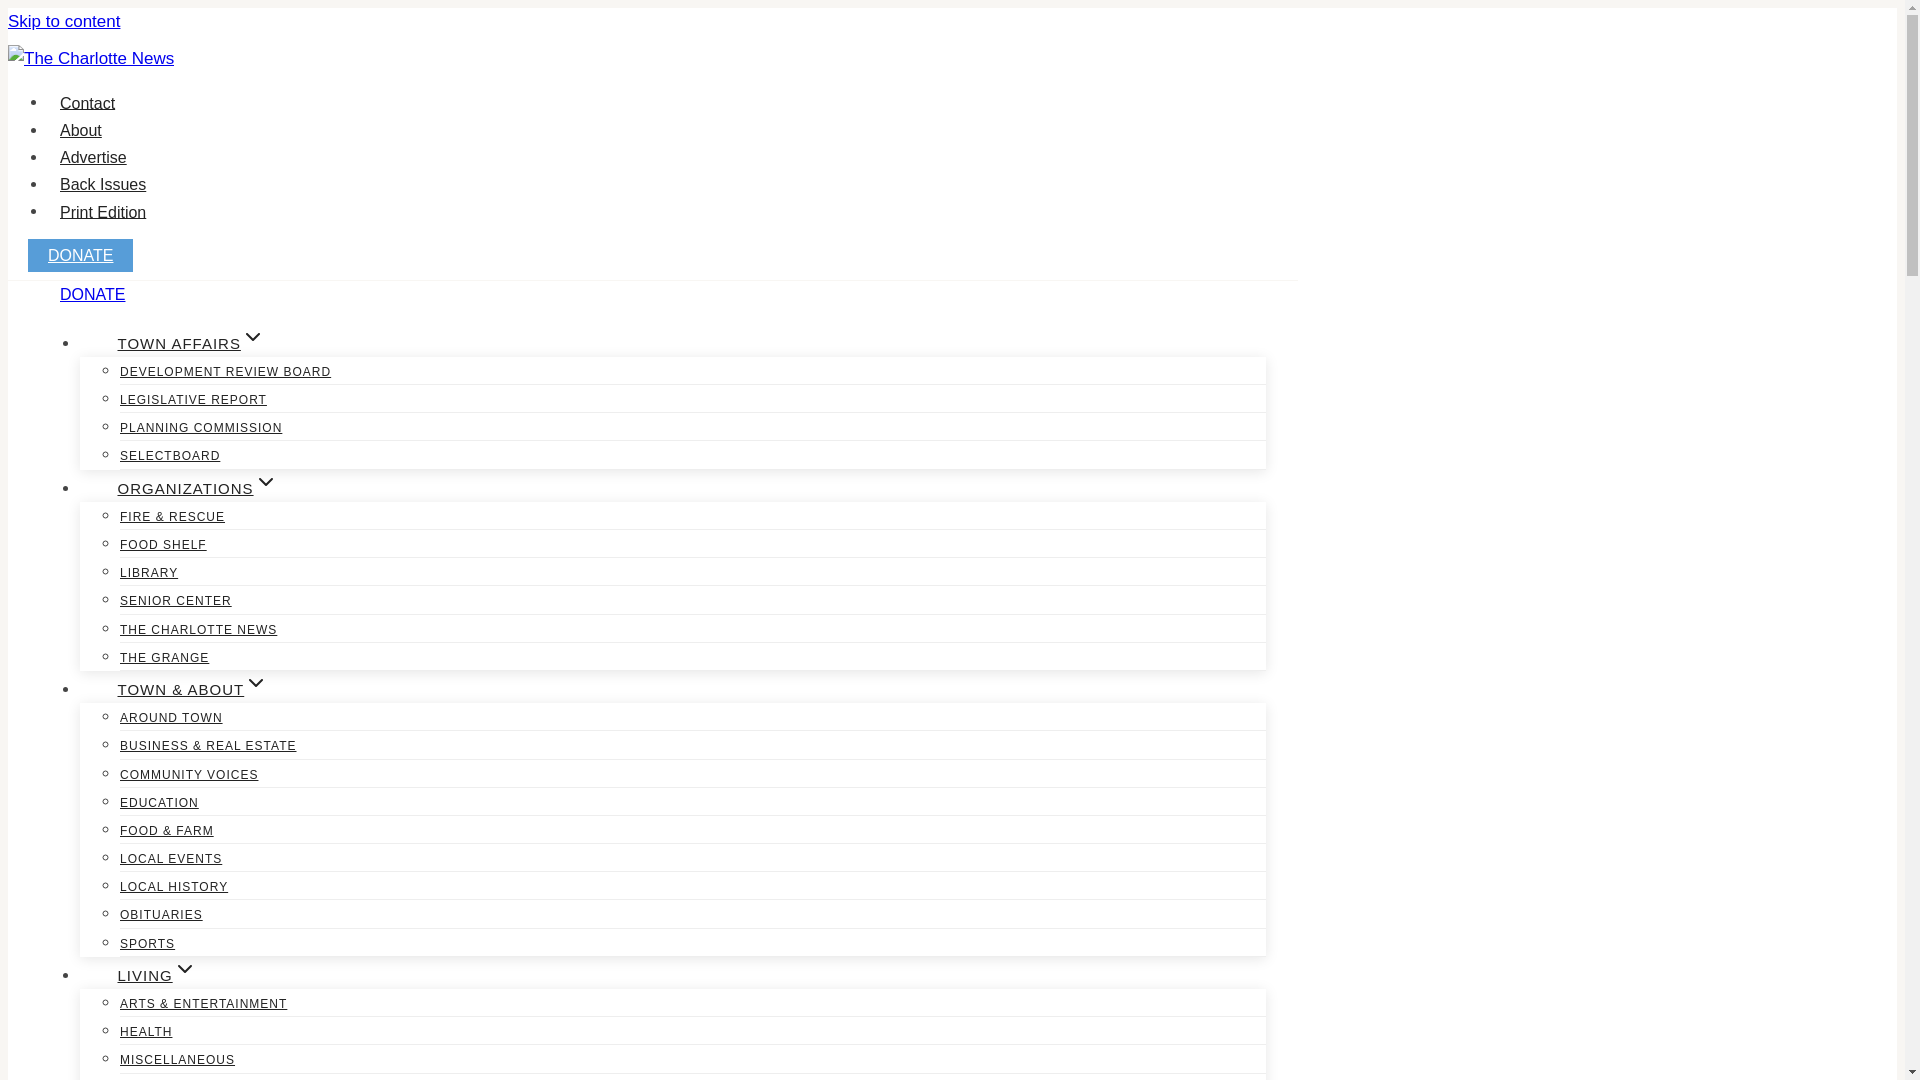 This screenshot has width=1920, height=1080. What do you see at coordinates (176, 1060) in the screenshot?
I see `MISCELLANEOUS` at bounding box center [176, 1060].